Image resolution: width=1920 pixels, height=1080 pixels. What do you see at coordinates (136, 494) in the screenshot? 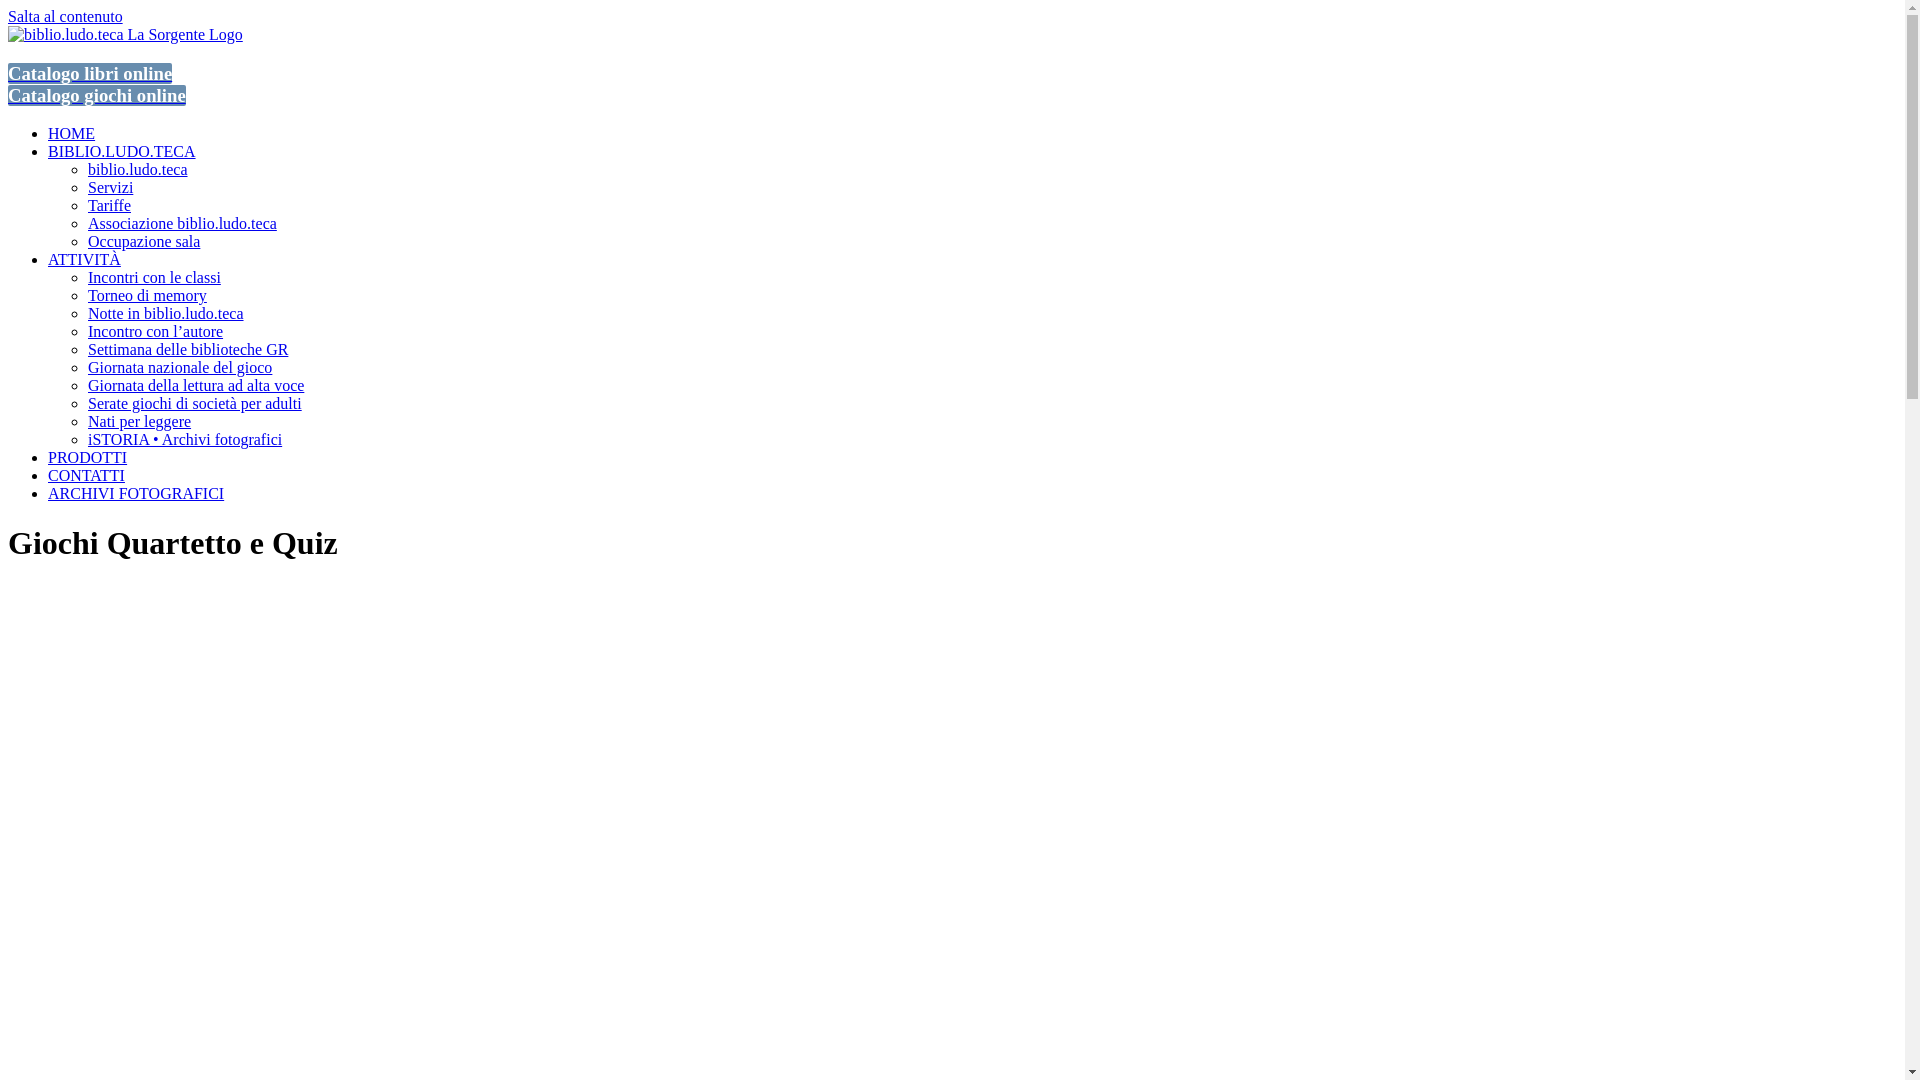
I see `ARCHIVI FOTOGRAFICI` at bounding box center [136, 494].